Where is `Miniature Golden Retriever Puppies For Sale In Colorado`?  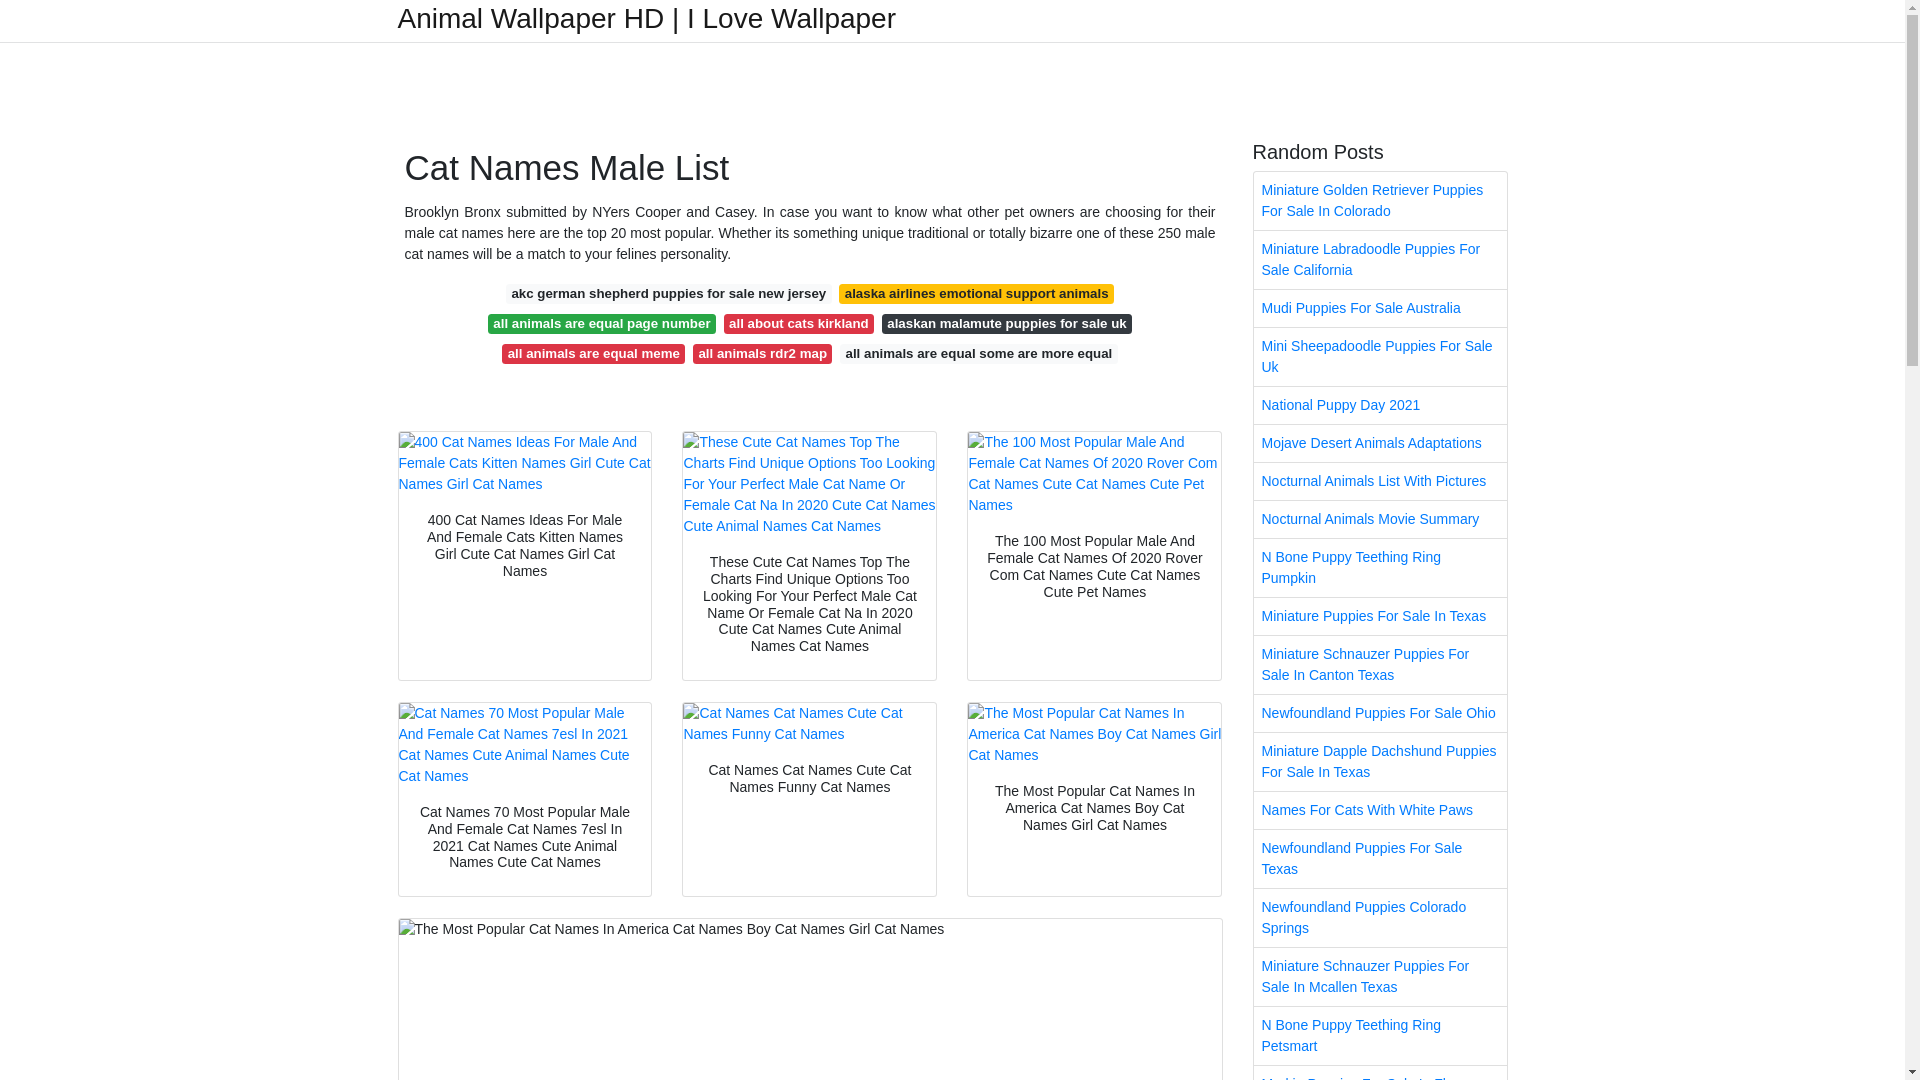 Miniature Golden Retriever Puppies For Sale In Colorado is located at coordinates (1380, 200).